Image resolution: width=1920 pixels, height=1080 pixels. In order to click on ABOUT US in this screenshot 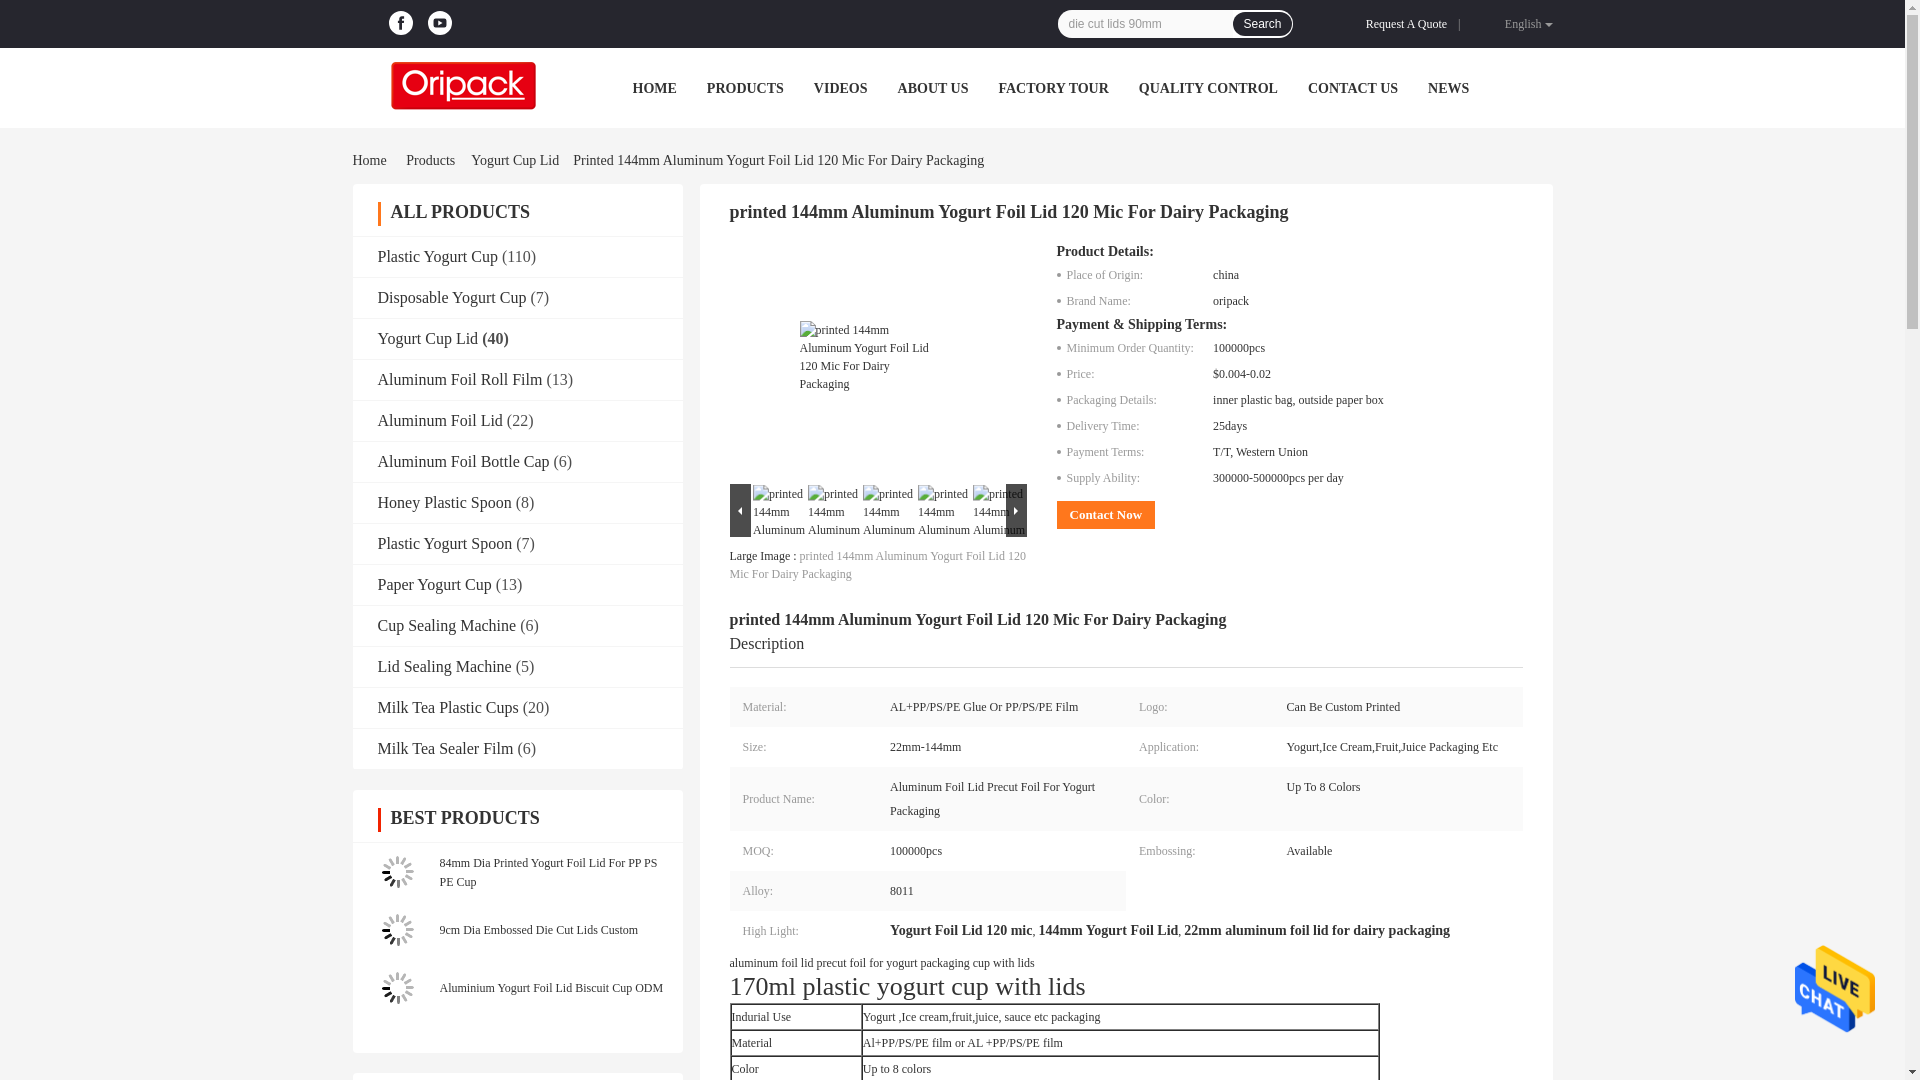, I will do `click(934, 88)`.